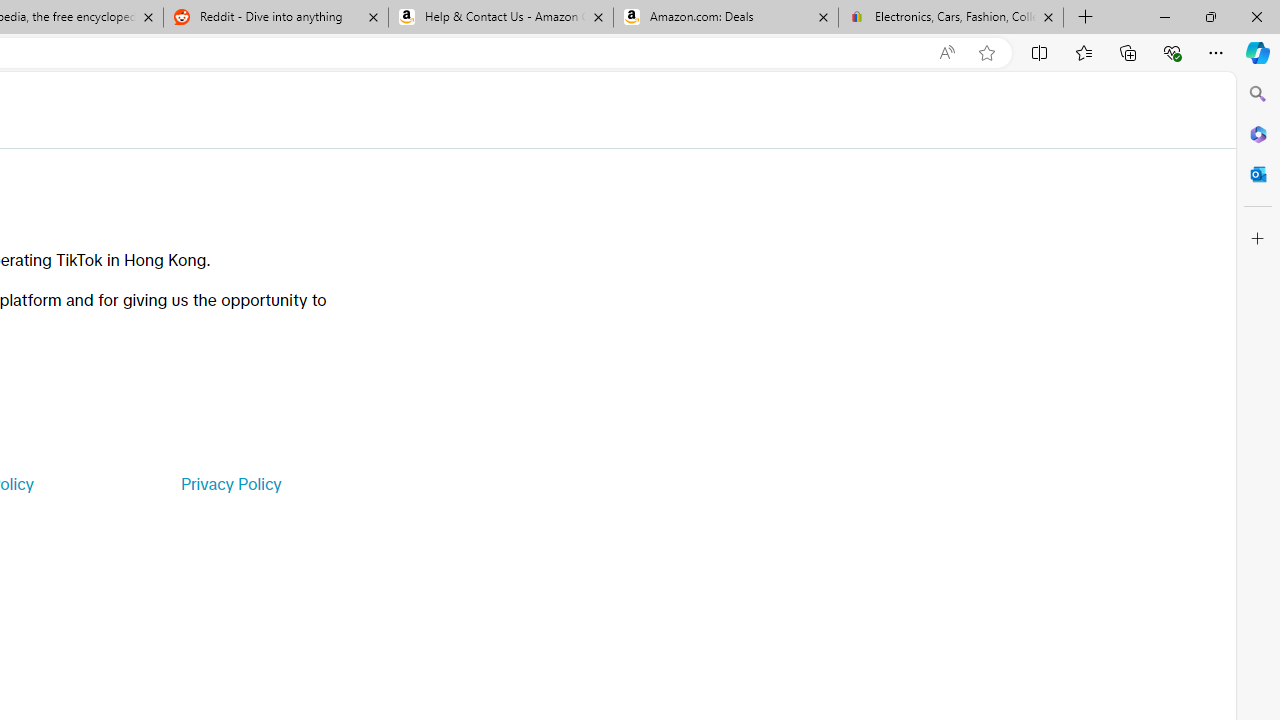 The width and height of the screenshot is (1280, 720). I want to click on Browser essentials, so click(1172, 52).